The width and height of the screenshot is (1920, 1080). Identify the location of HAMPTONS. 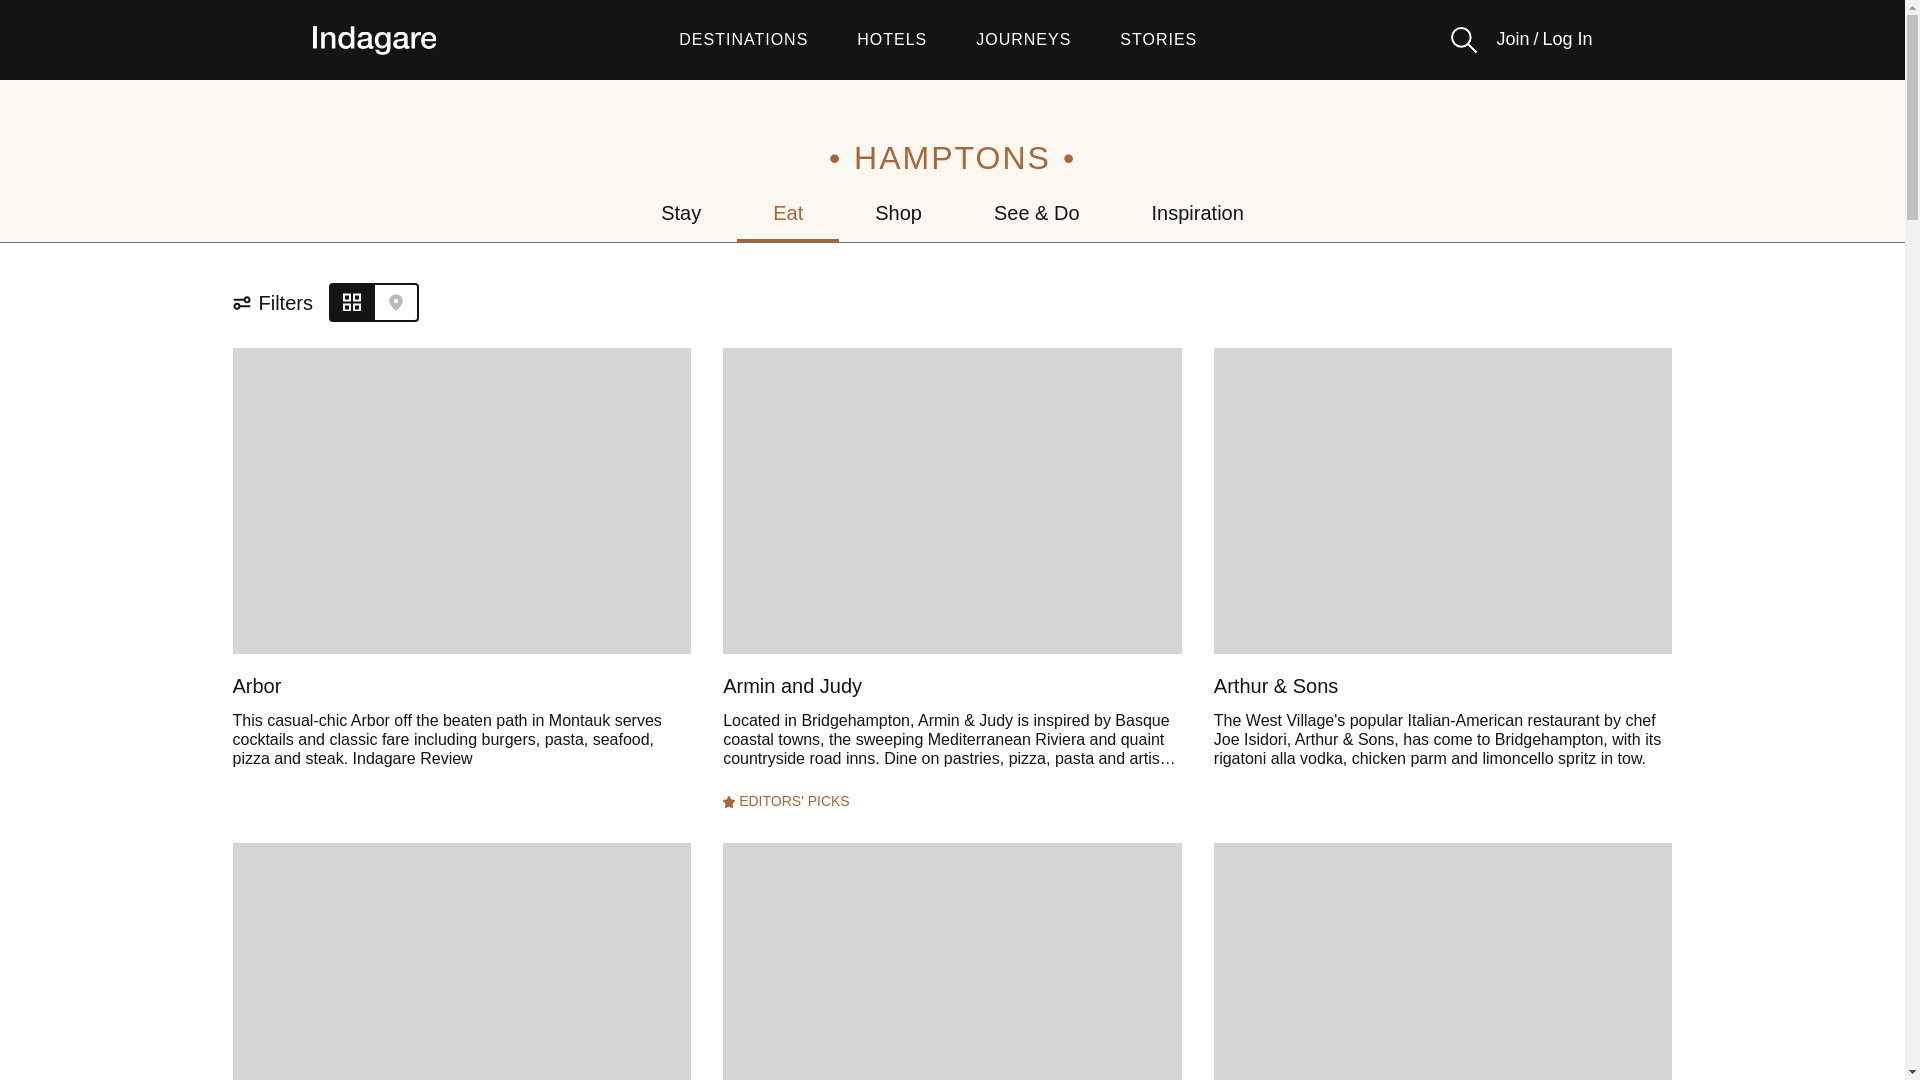
(952, 158).